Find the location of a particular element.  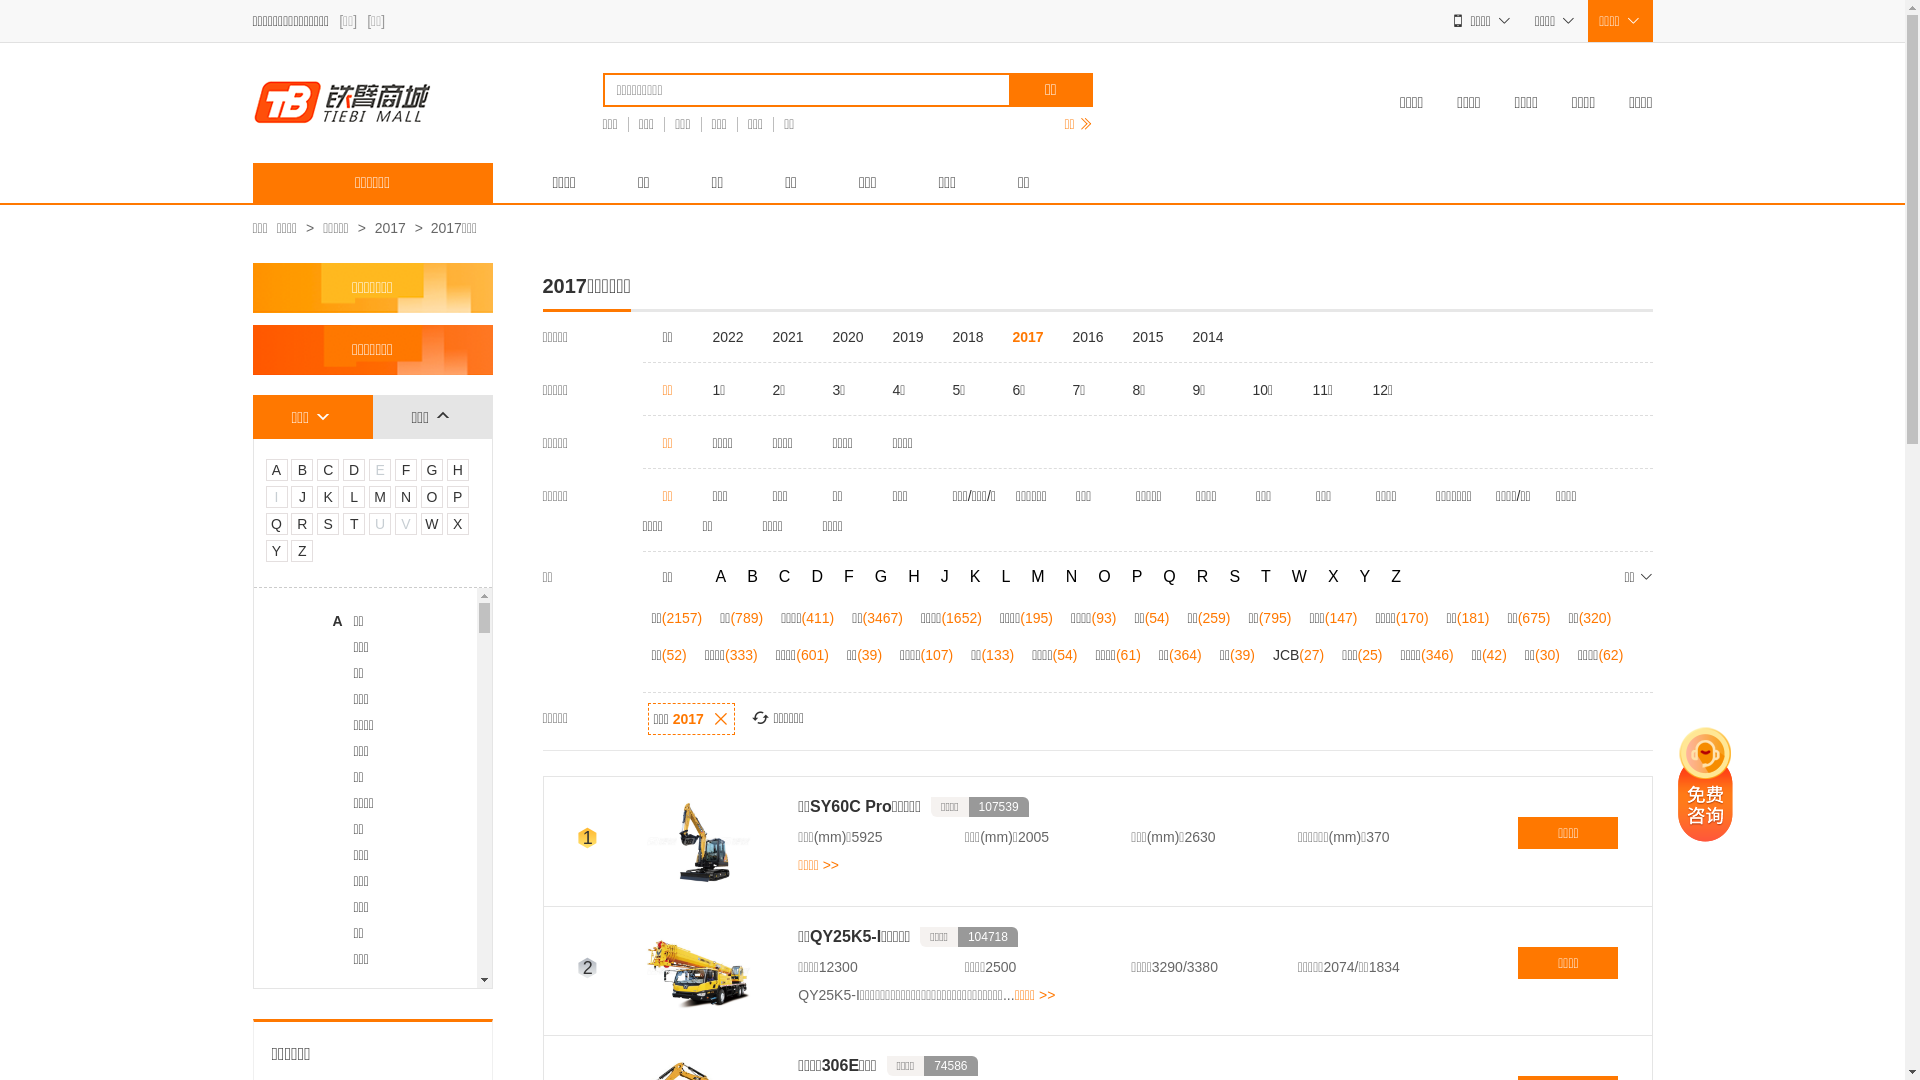

B is located at coordinates (752, 577).